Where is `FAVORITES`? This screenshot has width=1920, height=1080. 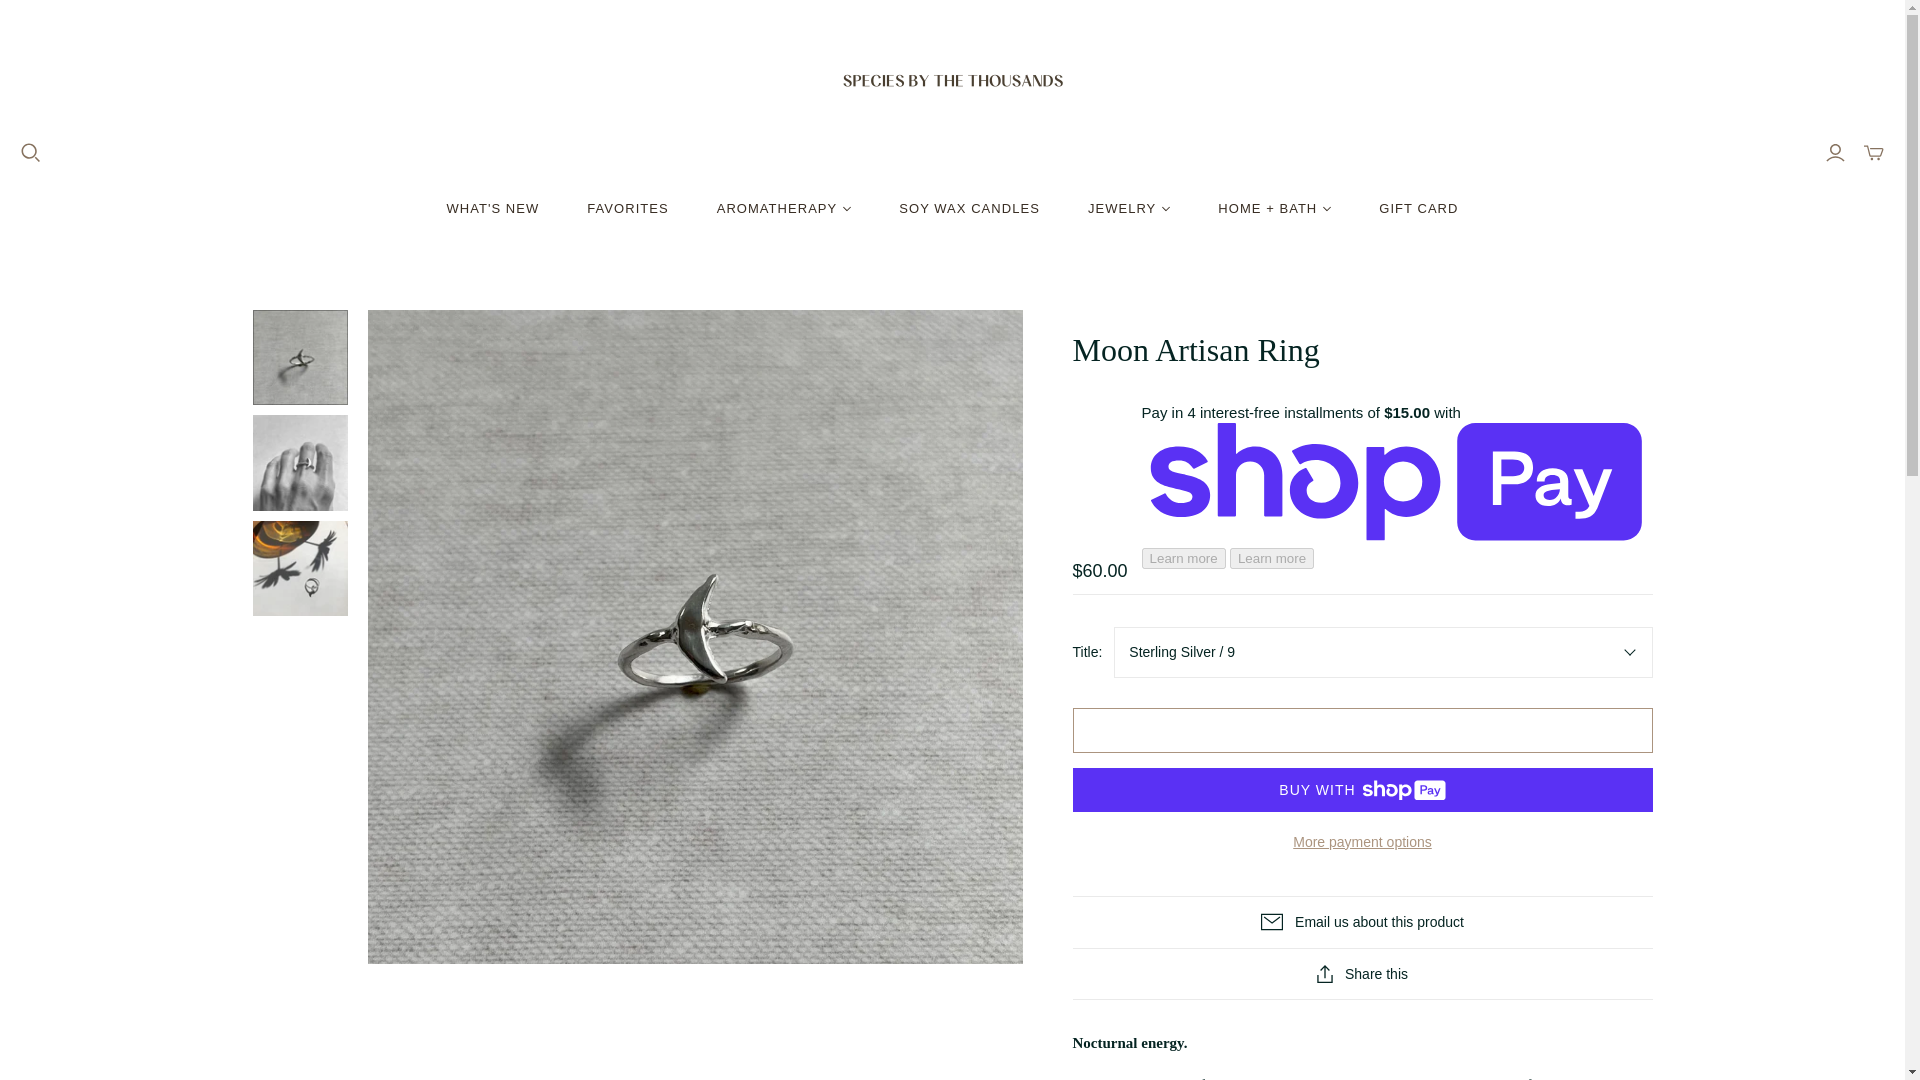 FAVORITES is located at coordinates (626, 208).